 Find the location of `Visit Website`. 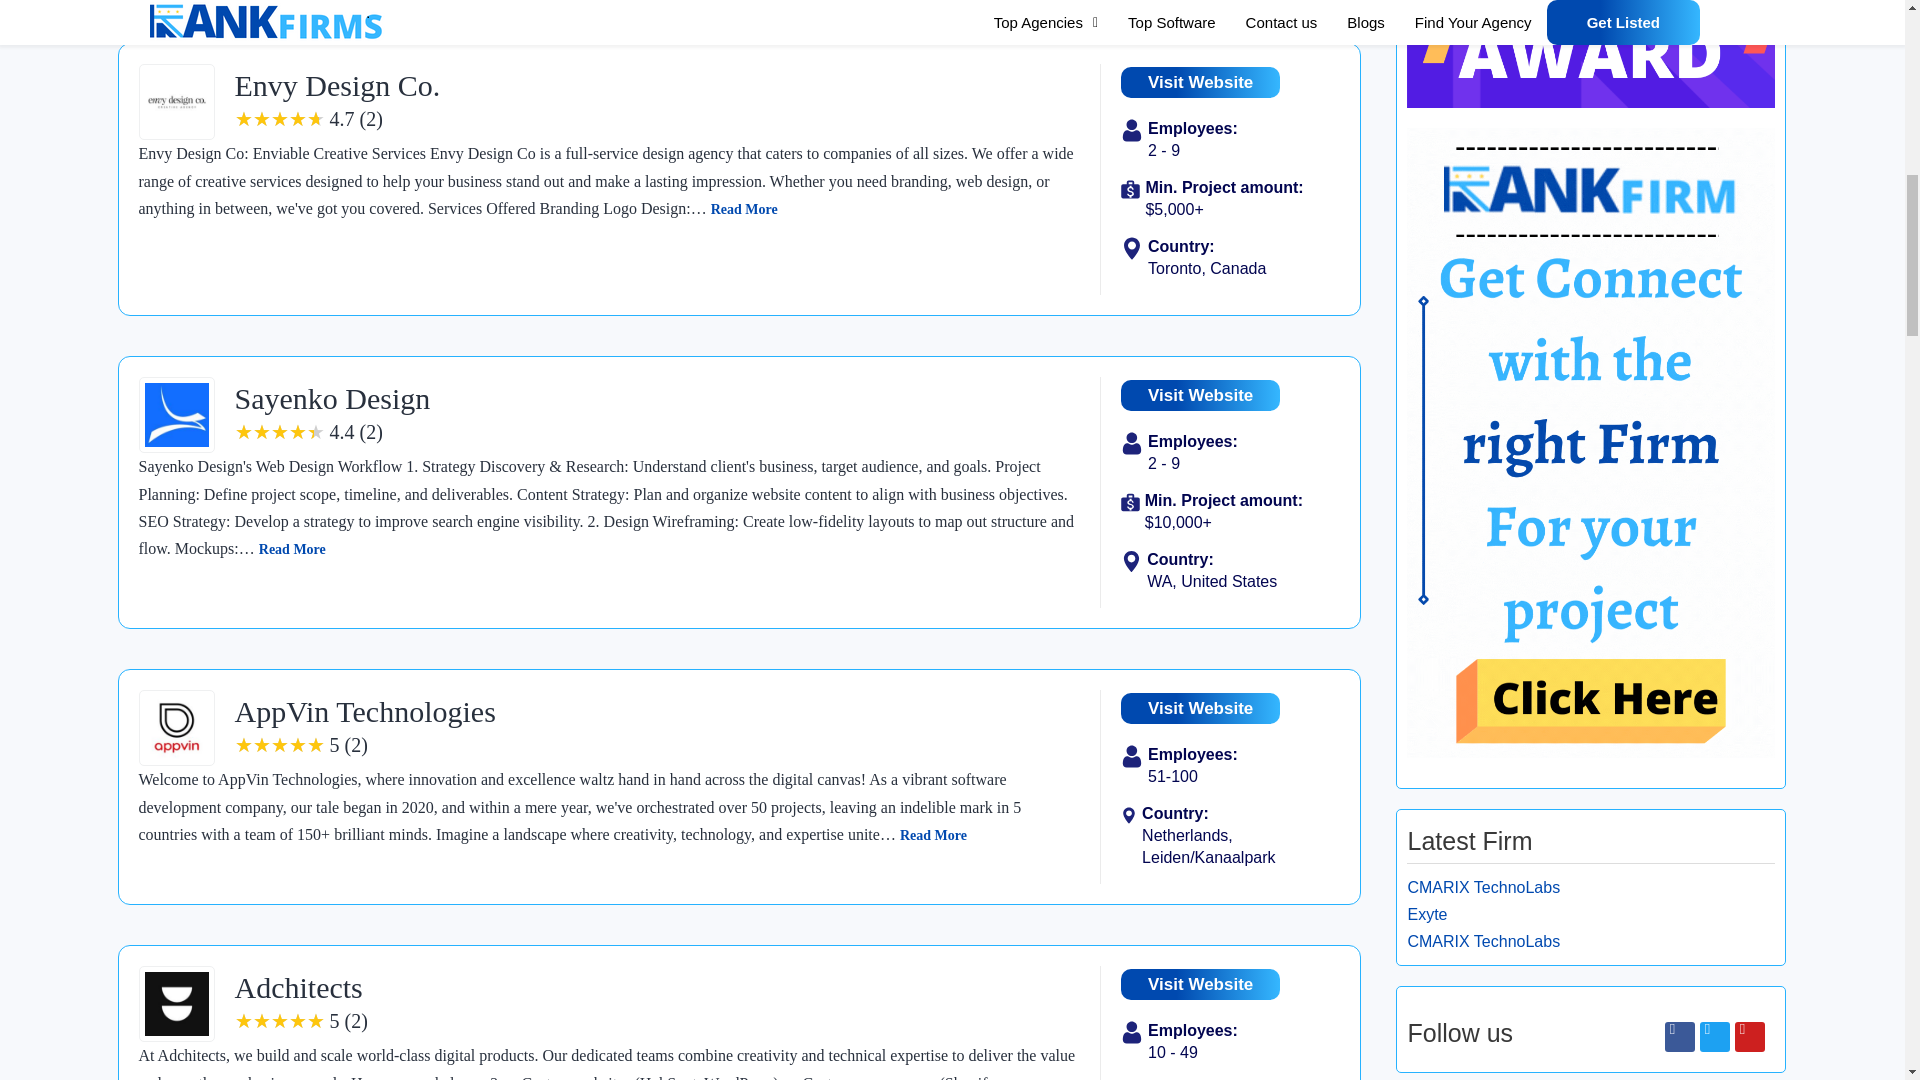

Visit Website is located at coordinates (1200, 396).